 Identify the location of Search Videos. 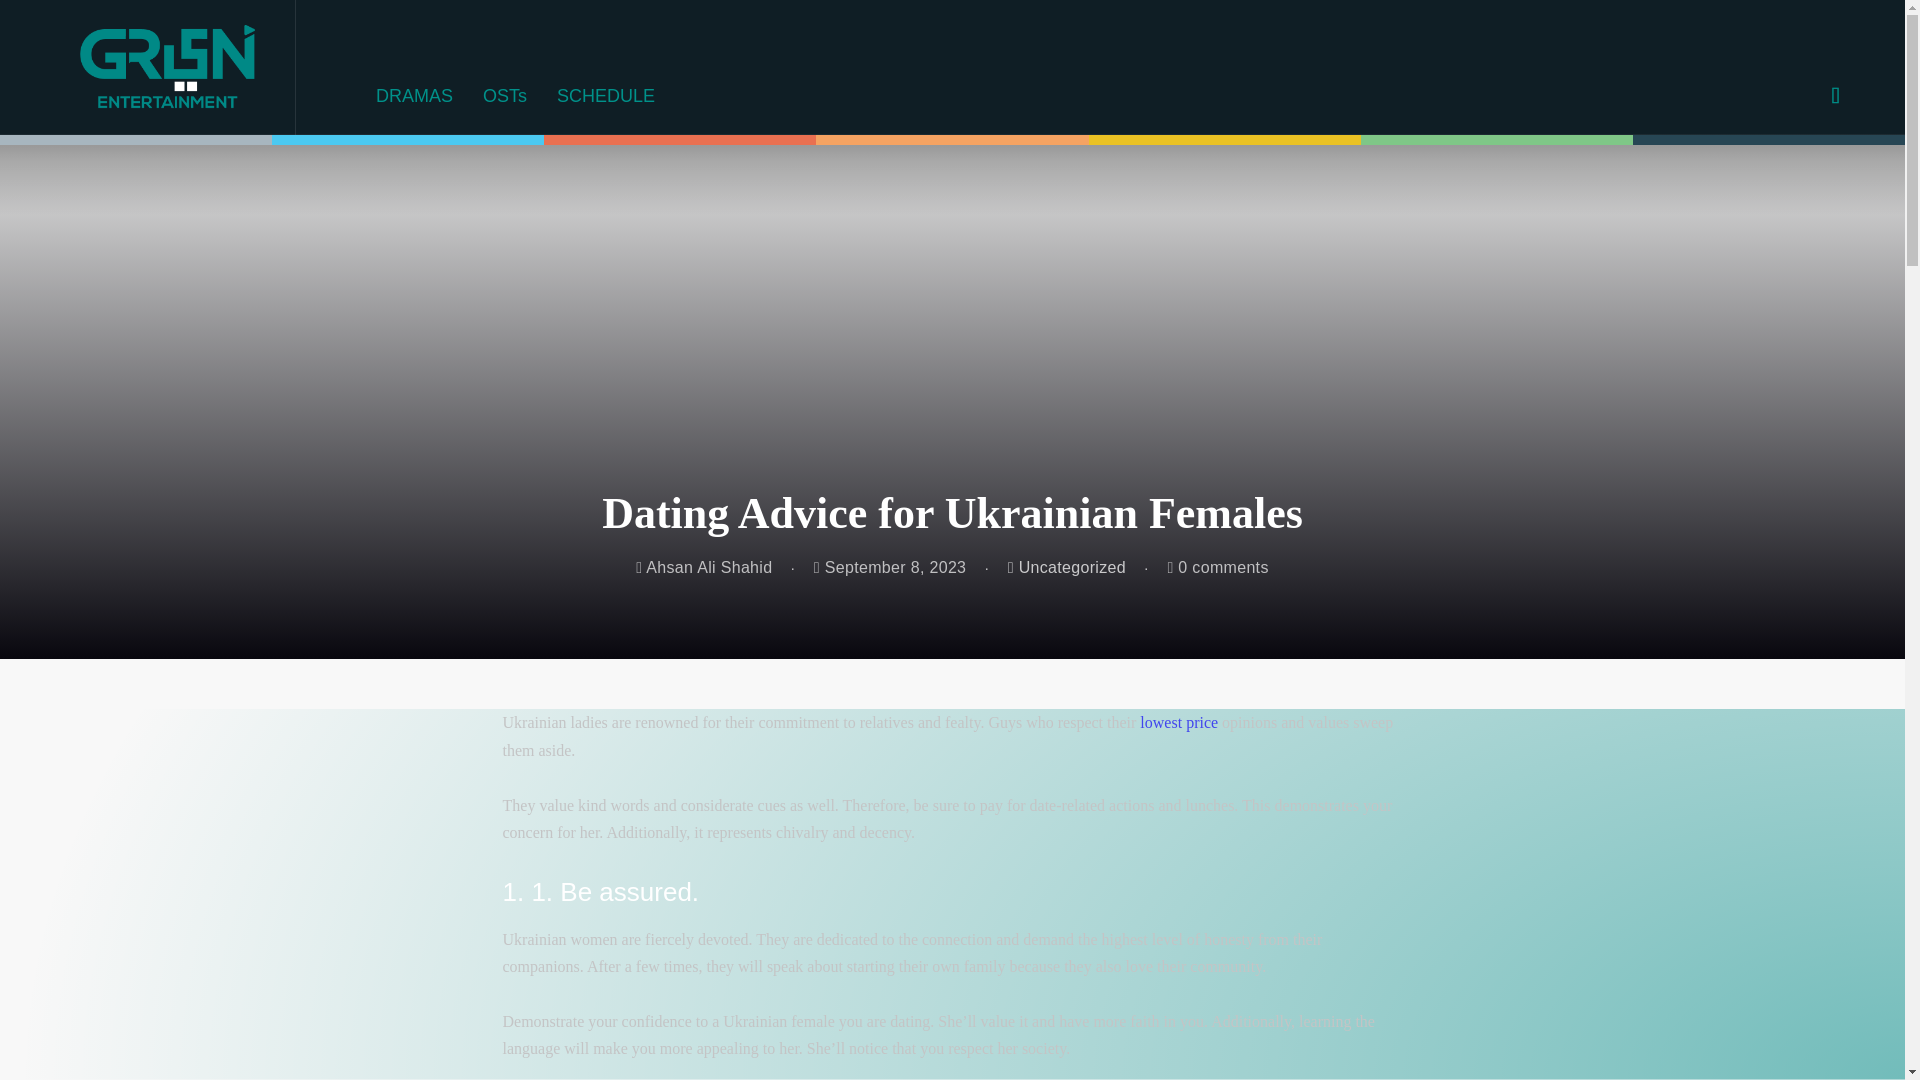
(892, 432).